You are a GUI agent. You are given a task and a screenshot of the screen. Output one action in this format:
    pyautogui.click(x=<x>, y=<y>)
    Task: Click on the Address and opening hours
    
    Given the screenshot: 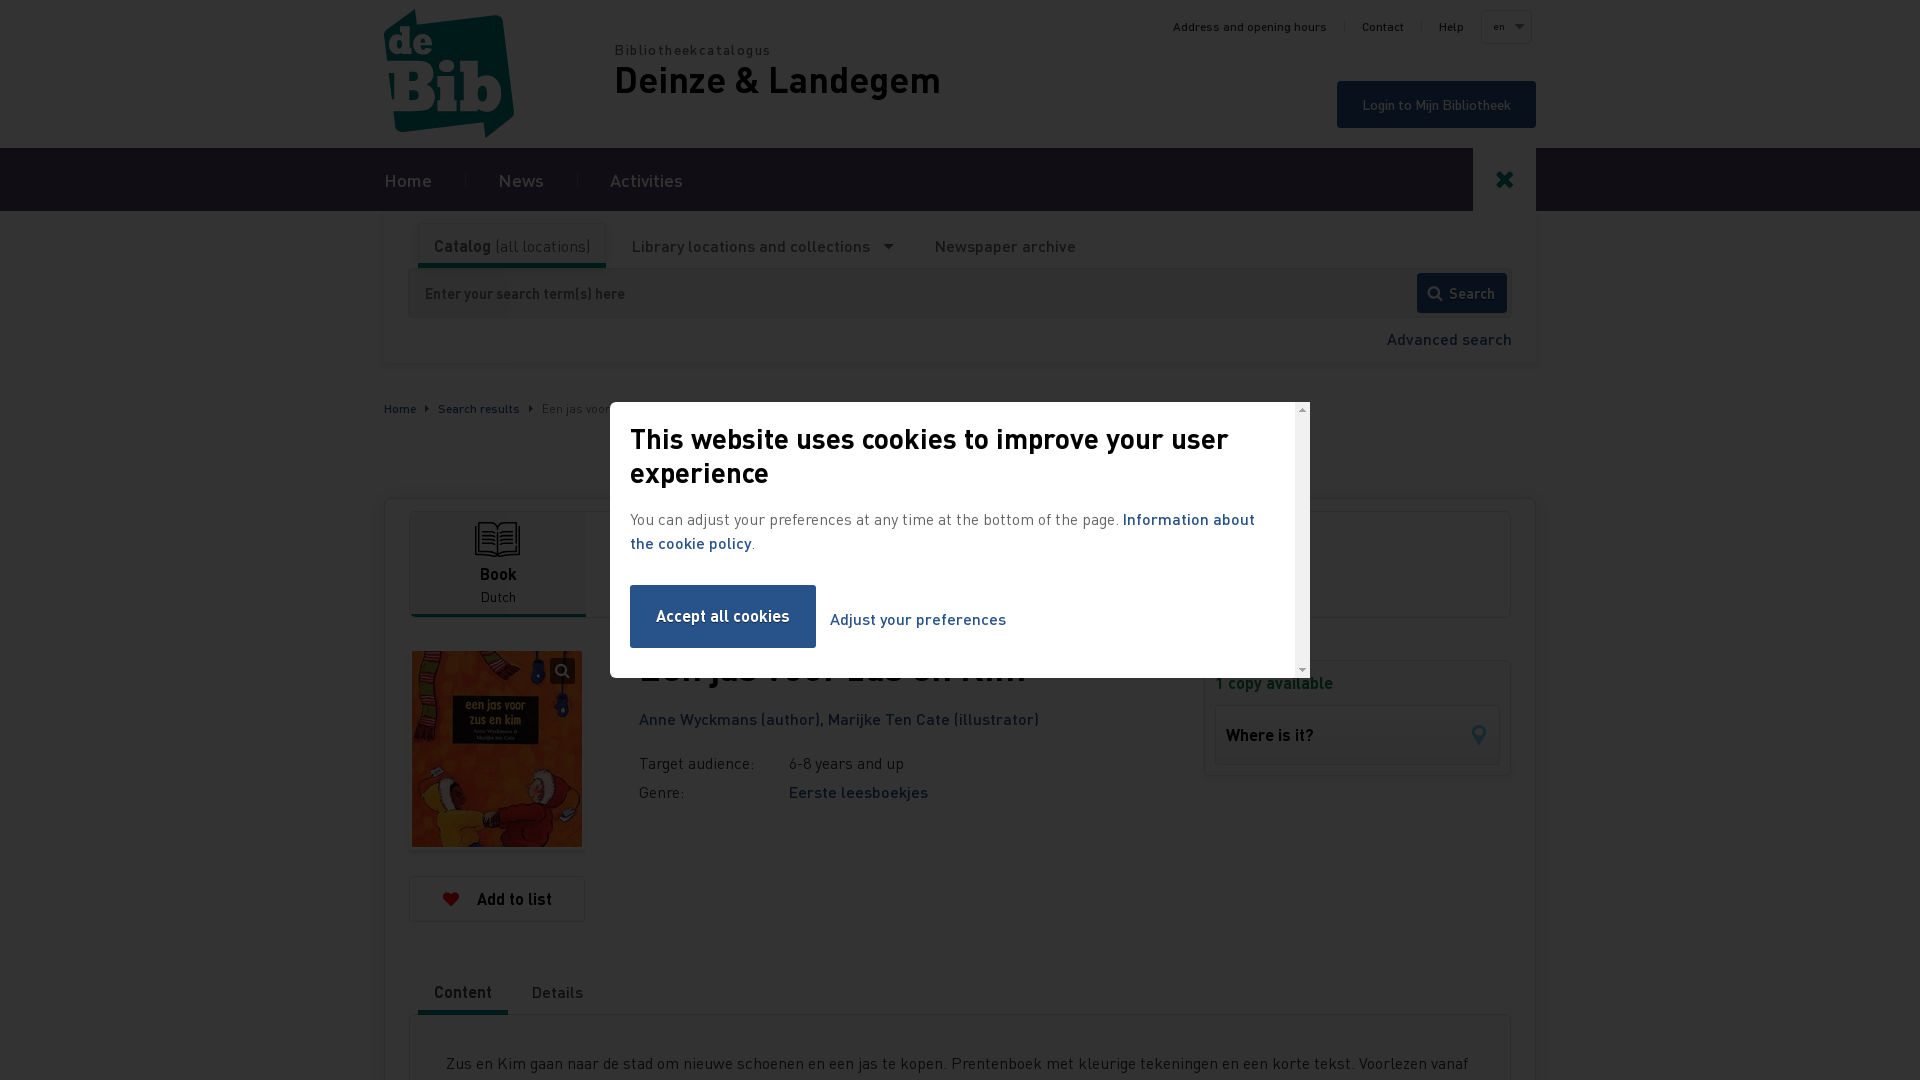 What is the action you would take?
    pyautogui.click(x=1250, y=27)
    